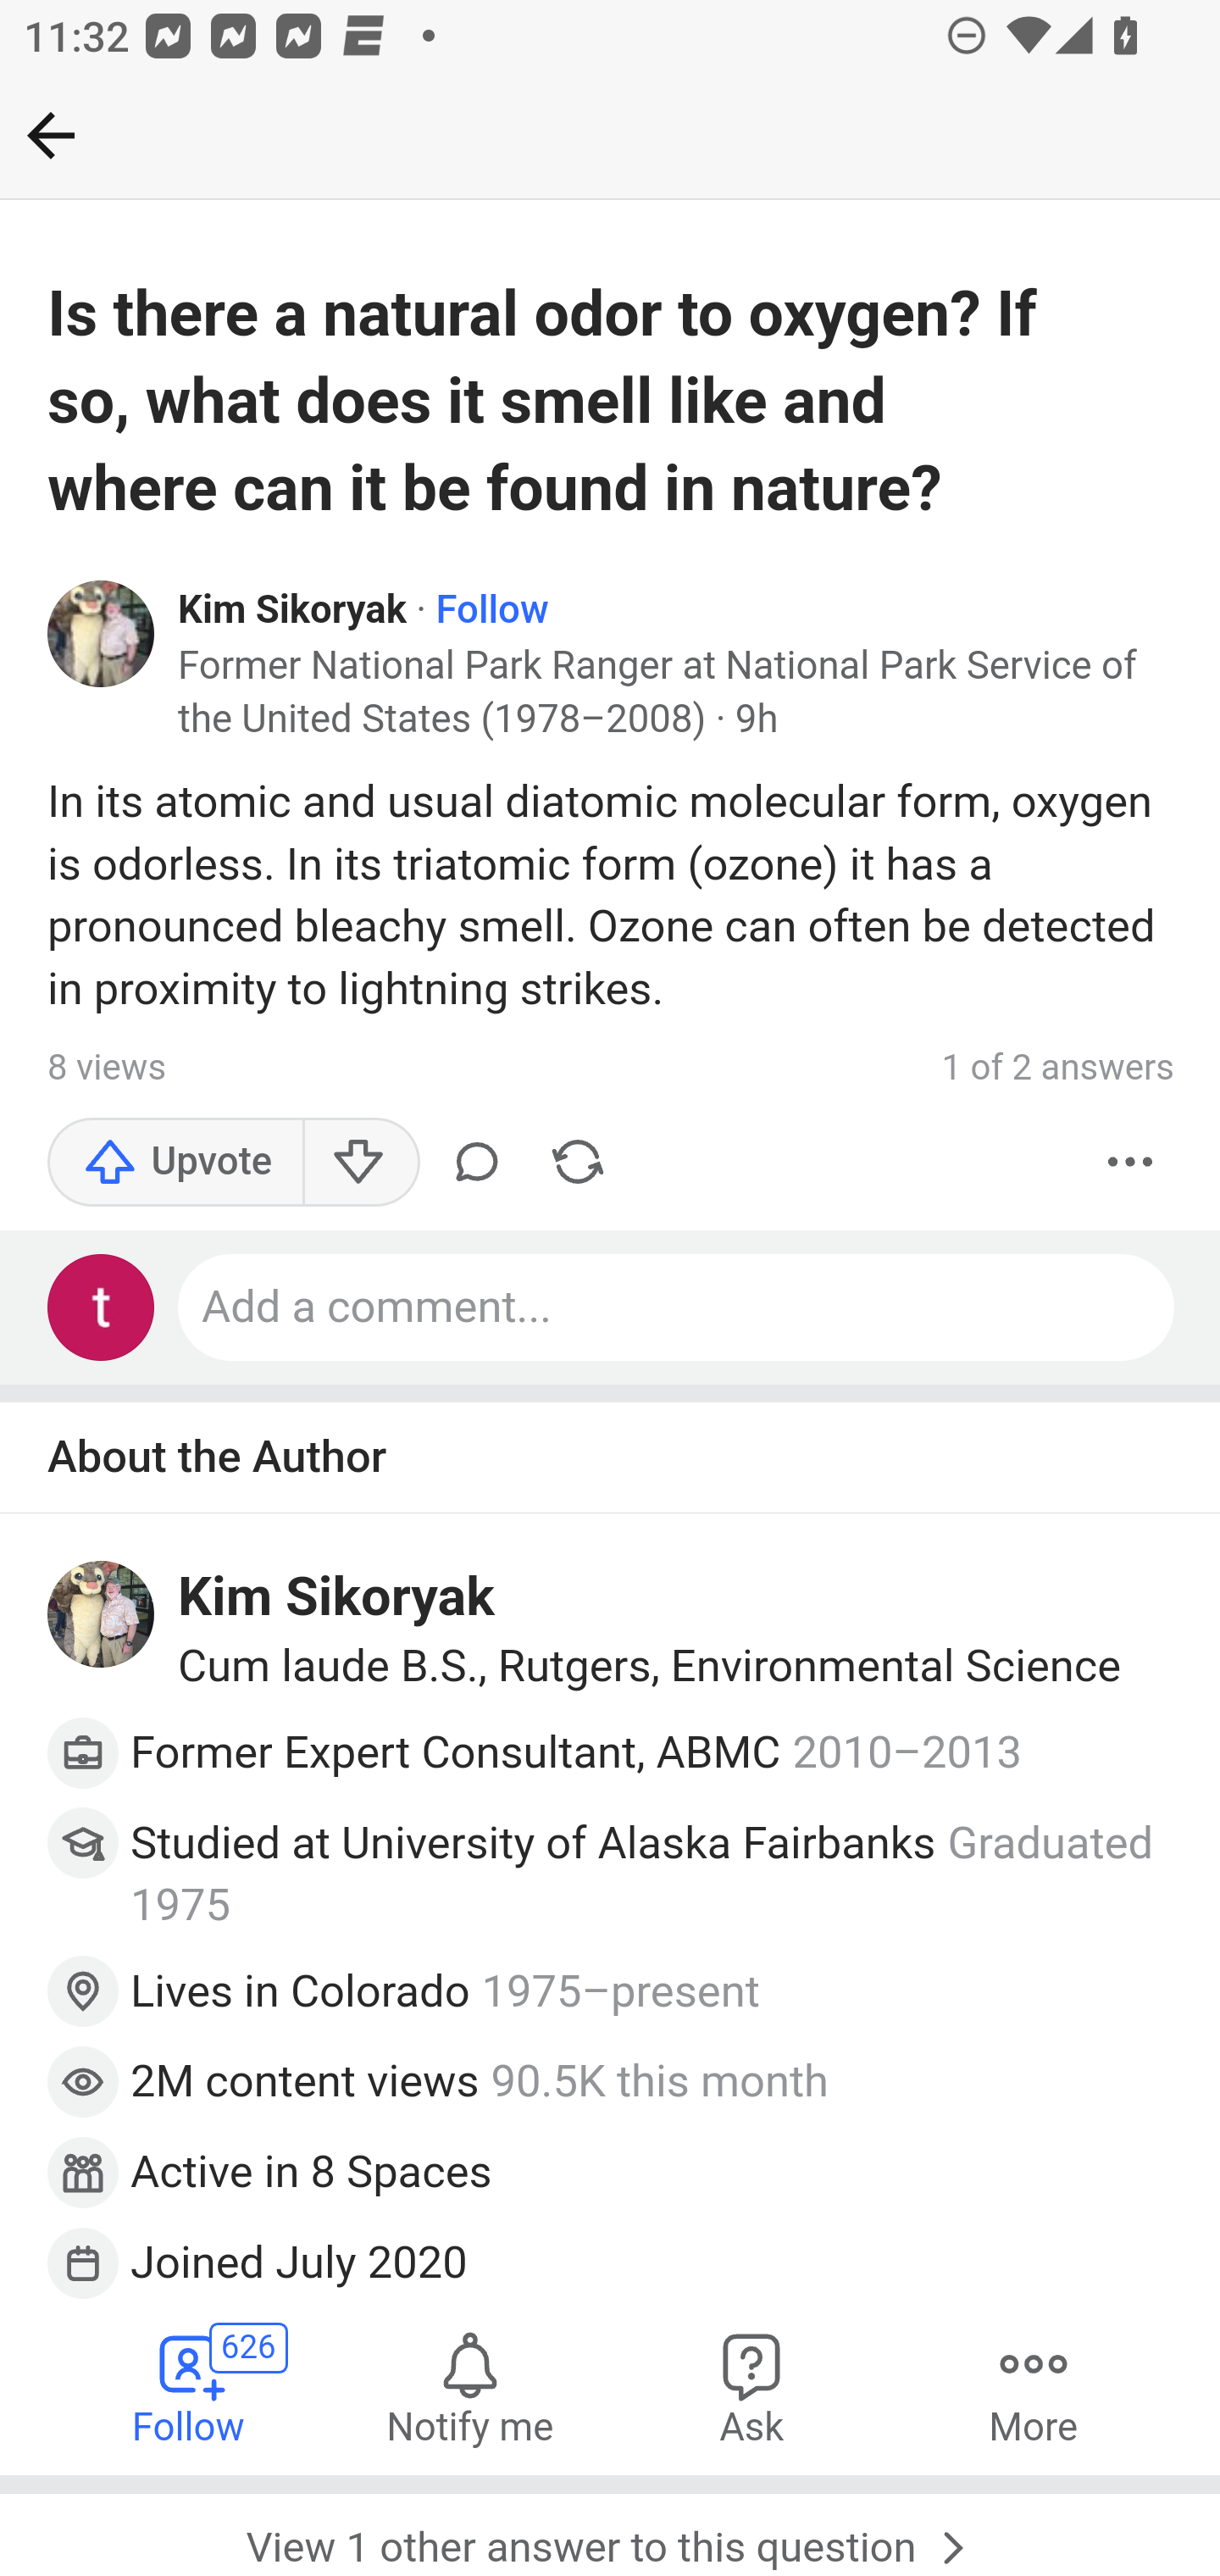 This screenshot has height=2576, width=1220. What do you see at coordinates (102, 1307) in the screenshot?
I see `Profile photo for Test Appium` at bounding box center [102, 1307].